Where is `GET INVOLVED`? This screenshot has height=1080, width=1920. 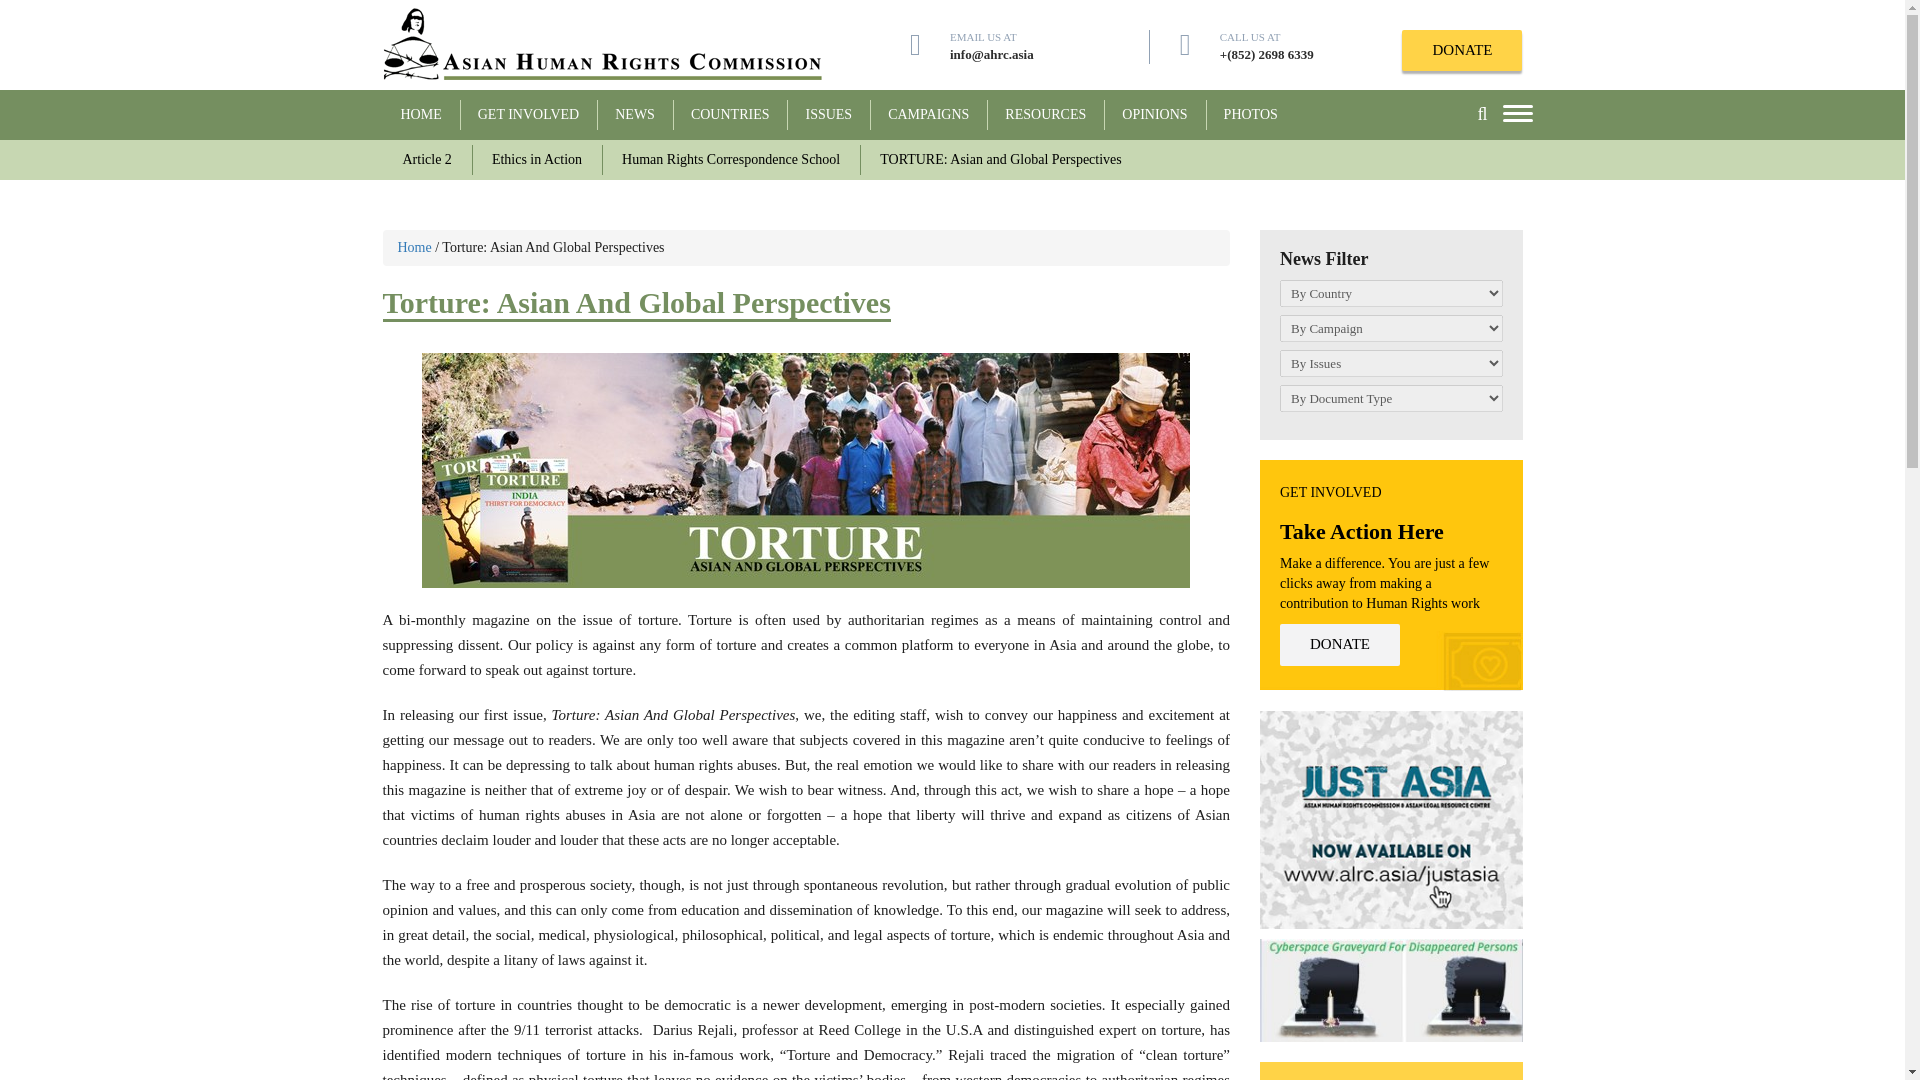 GET INVOLVED is located at coordinates (528, 120).